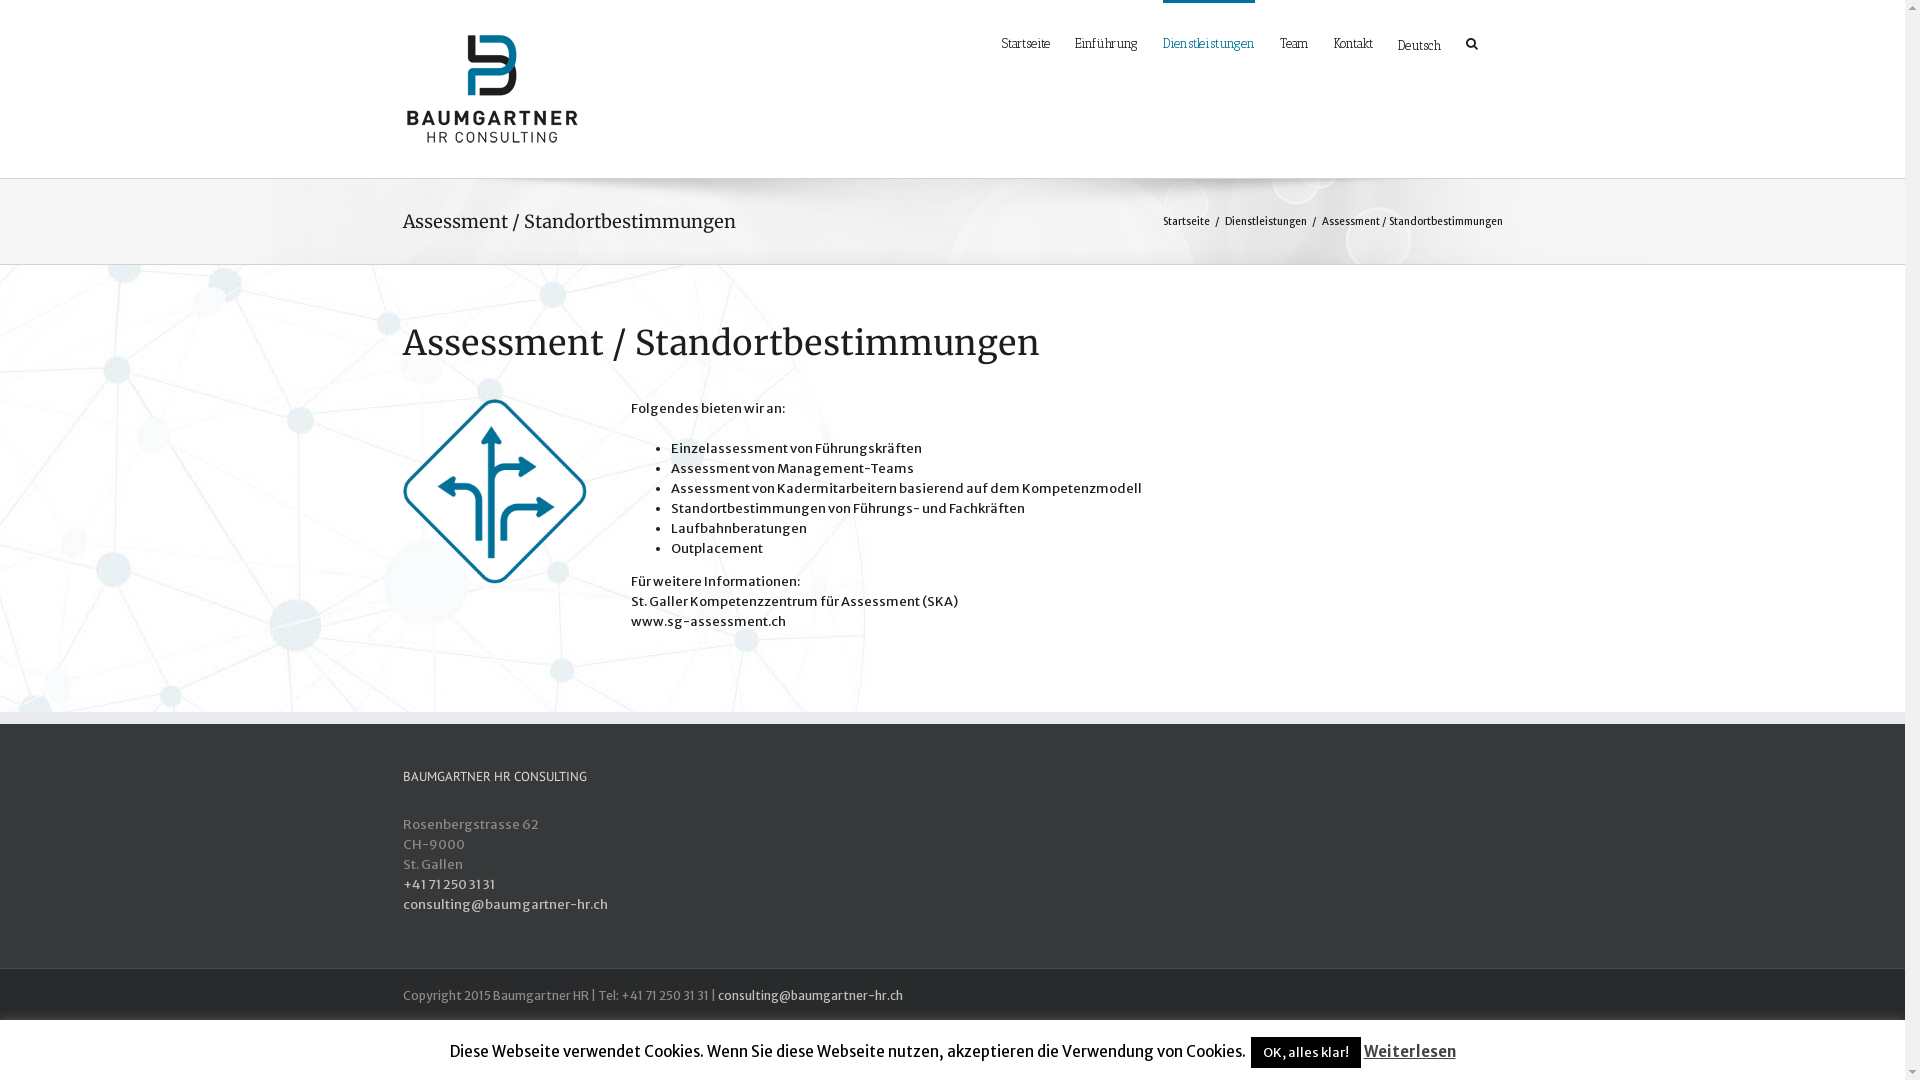  What do you see at coordinates (494, 492) in the screenshot?
I see `Pikto3` at bounding box center [494, 492].